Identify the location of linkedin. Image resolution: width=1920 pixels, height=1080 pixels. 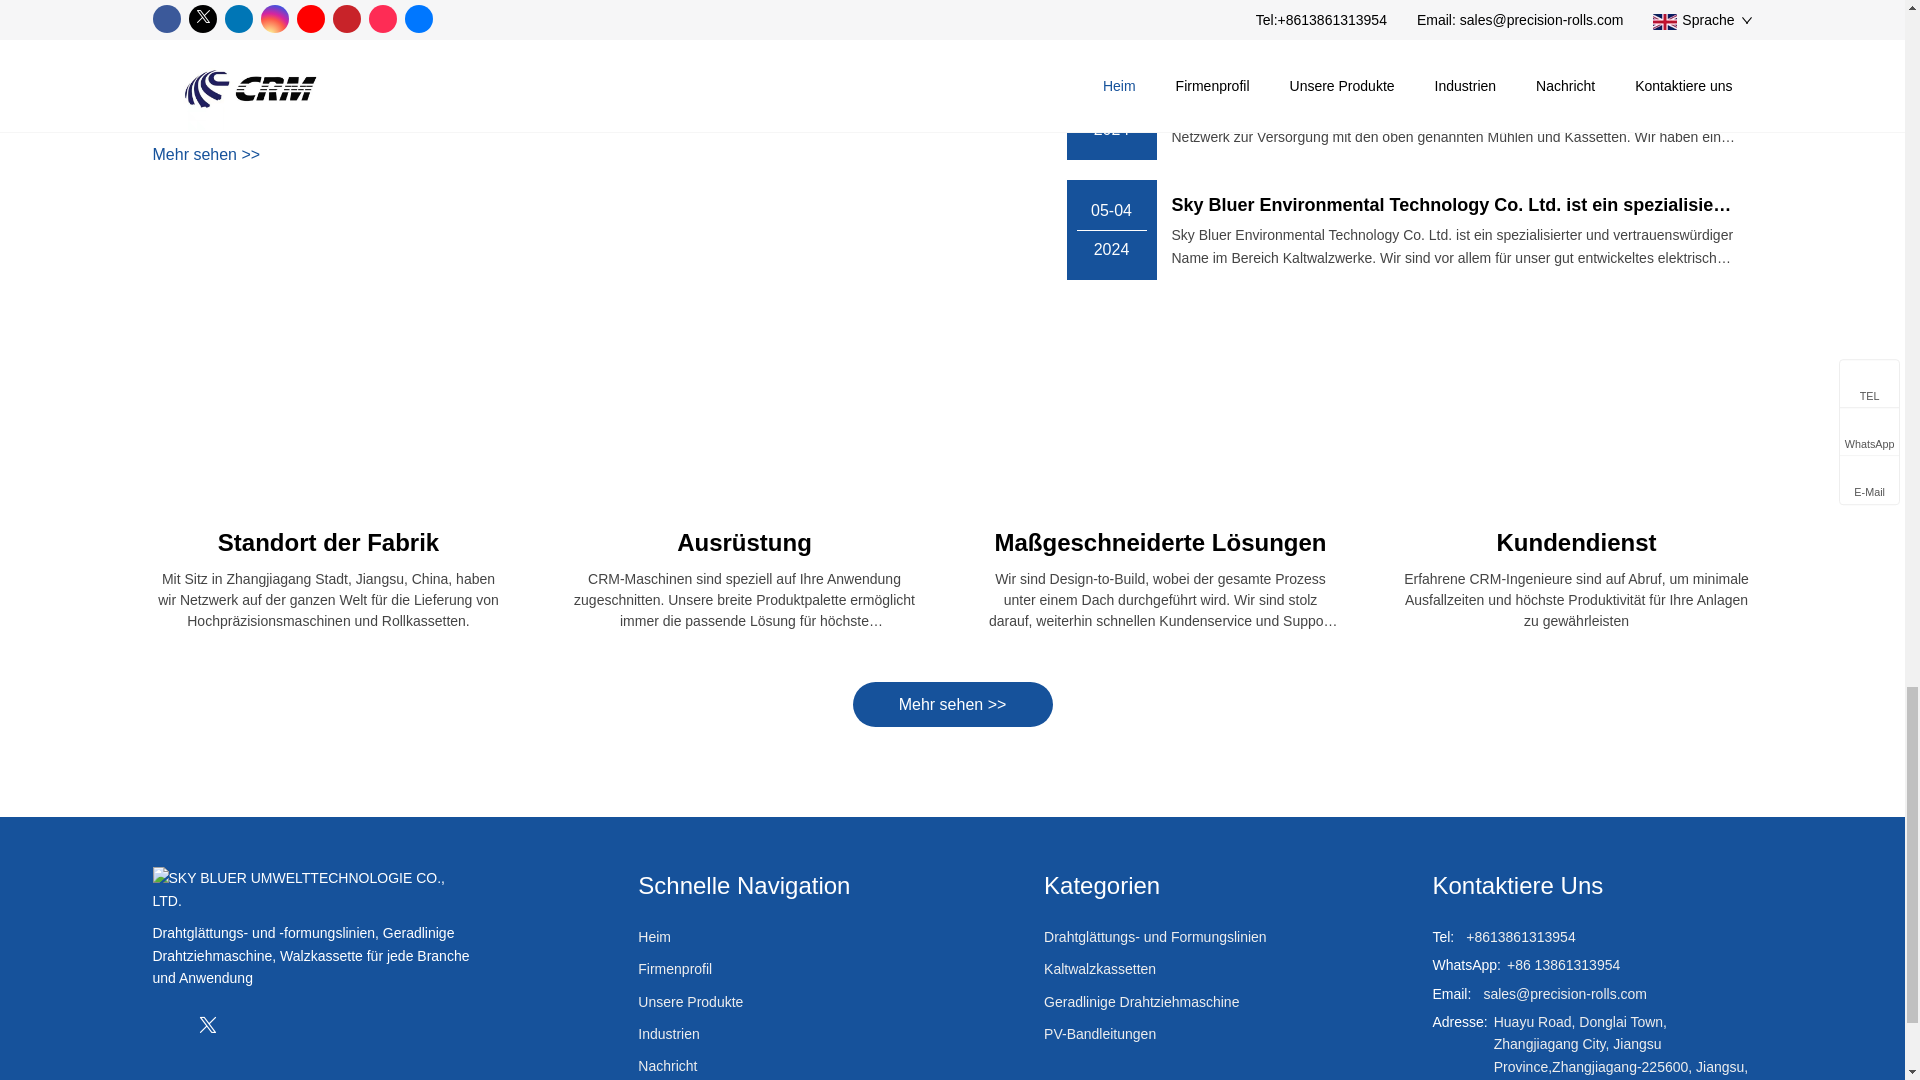
(246, 1023).